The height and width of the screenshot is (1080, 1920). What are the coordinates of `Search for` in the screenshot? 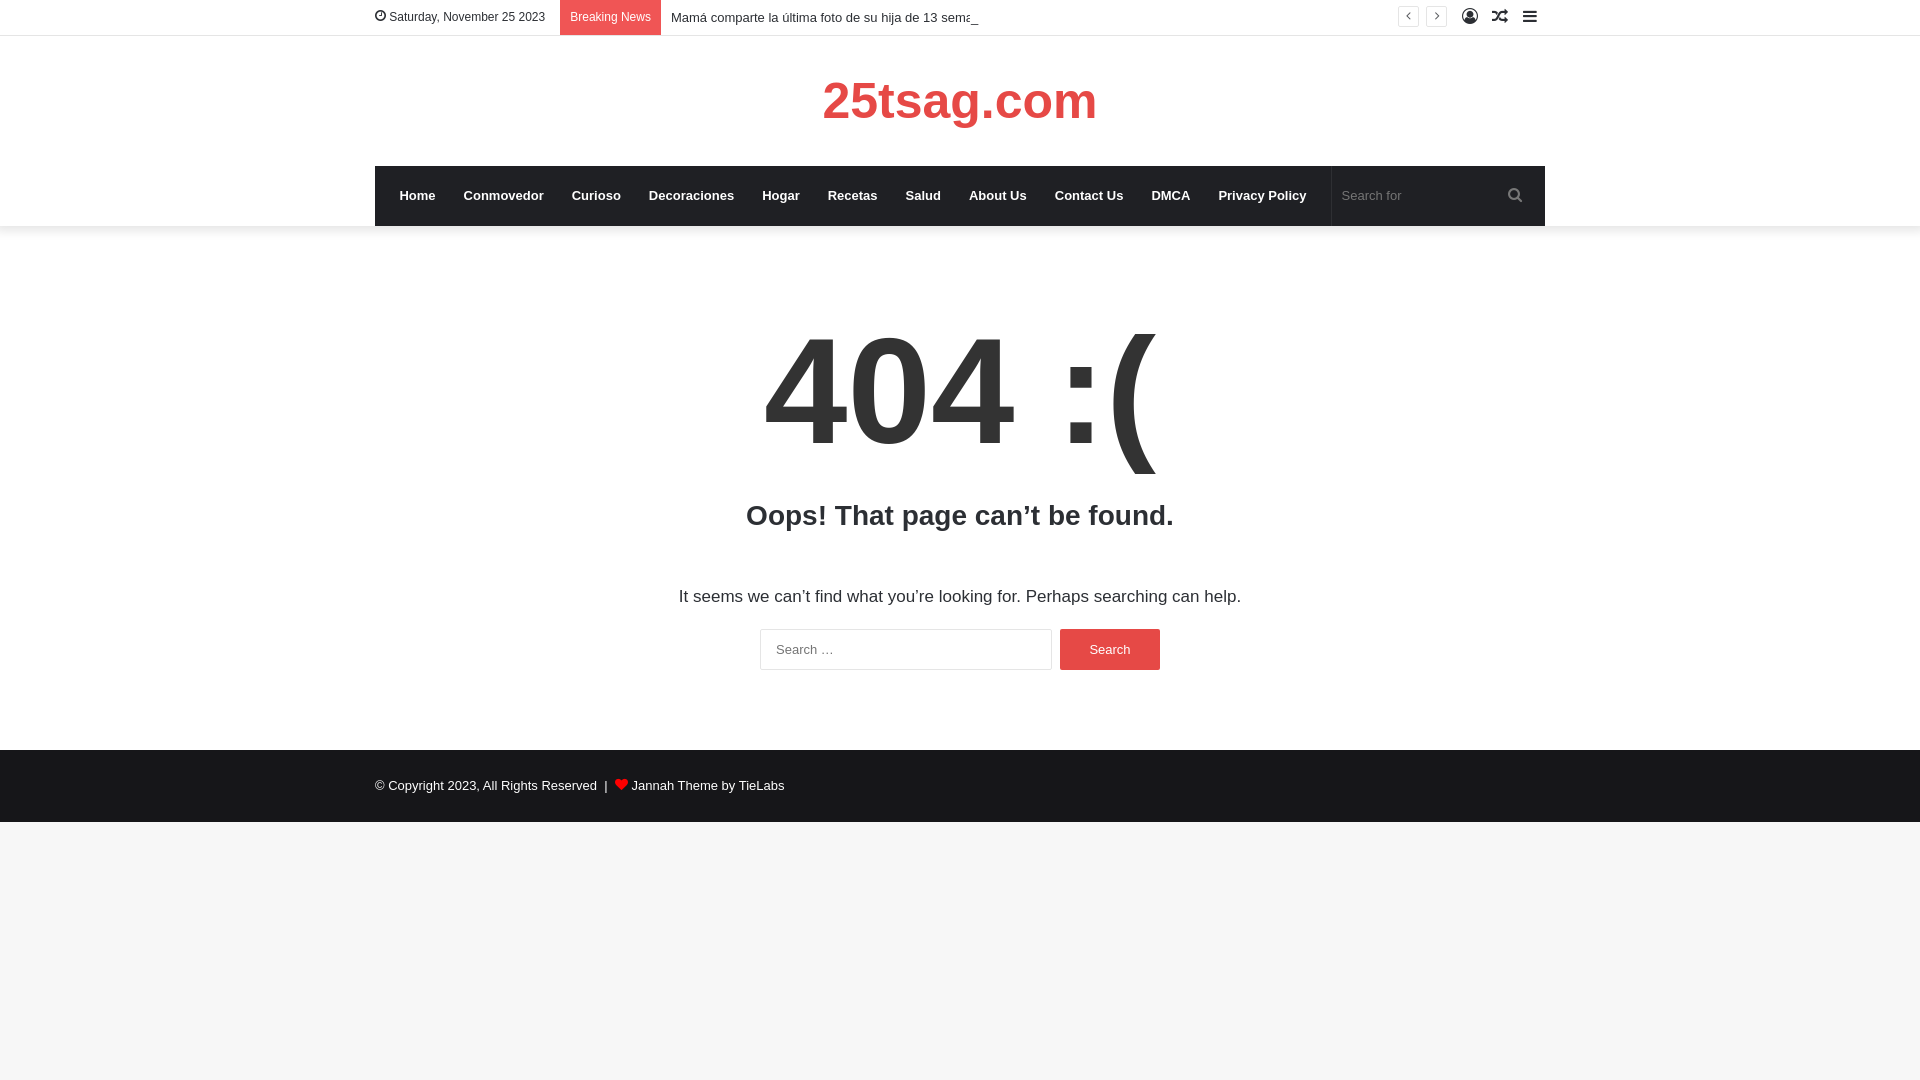 It's located at (1434, 196).